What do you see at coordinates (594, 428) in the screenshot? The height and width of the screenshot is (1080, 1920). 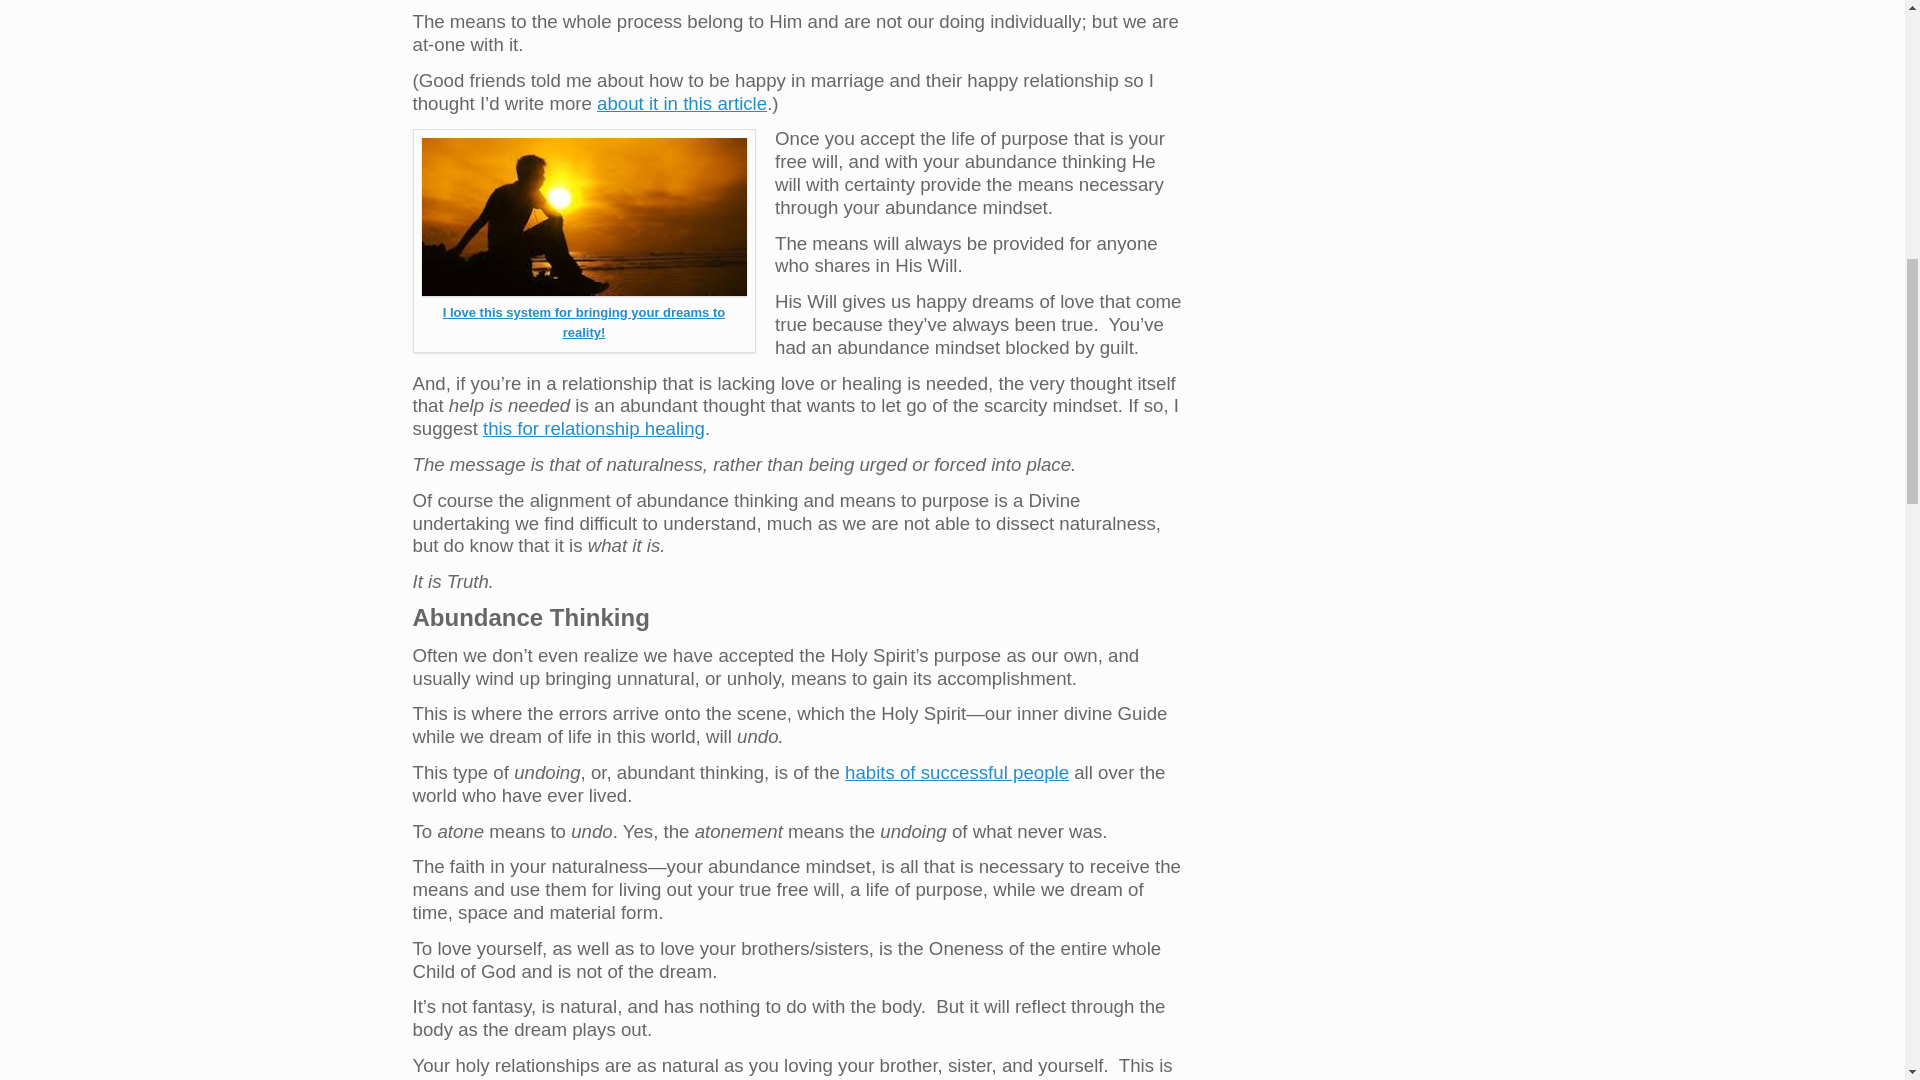 I see `this for relationship healing` at bounding box center [594, 428].